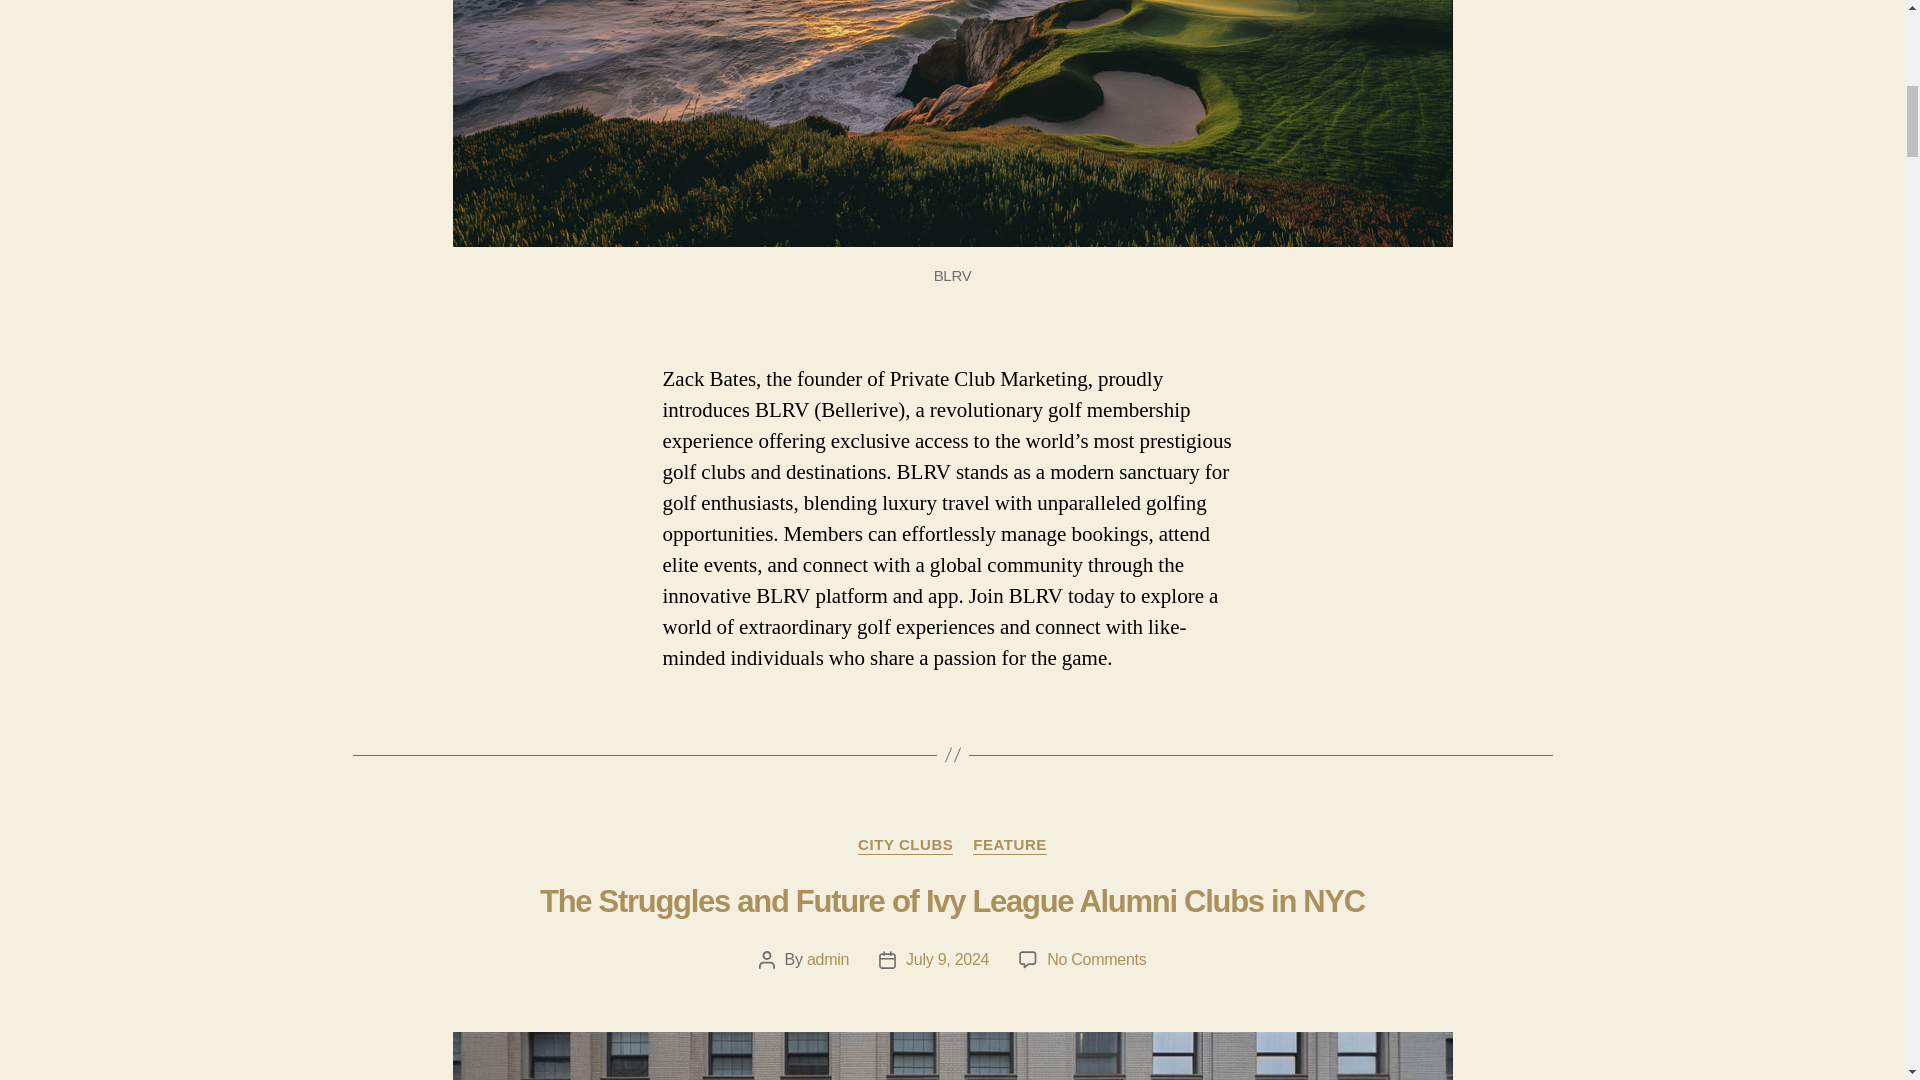 This screenshot has width=1920, height=1080. What do you see at coordinates (952, 902) in the screenshot?
I see `The Struggles and Future of Ivy League Alumni Clubs in NYC` at bounding box center [952, 902].